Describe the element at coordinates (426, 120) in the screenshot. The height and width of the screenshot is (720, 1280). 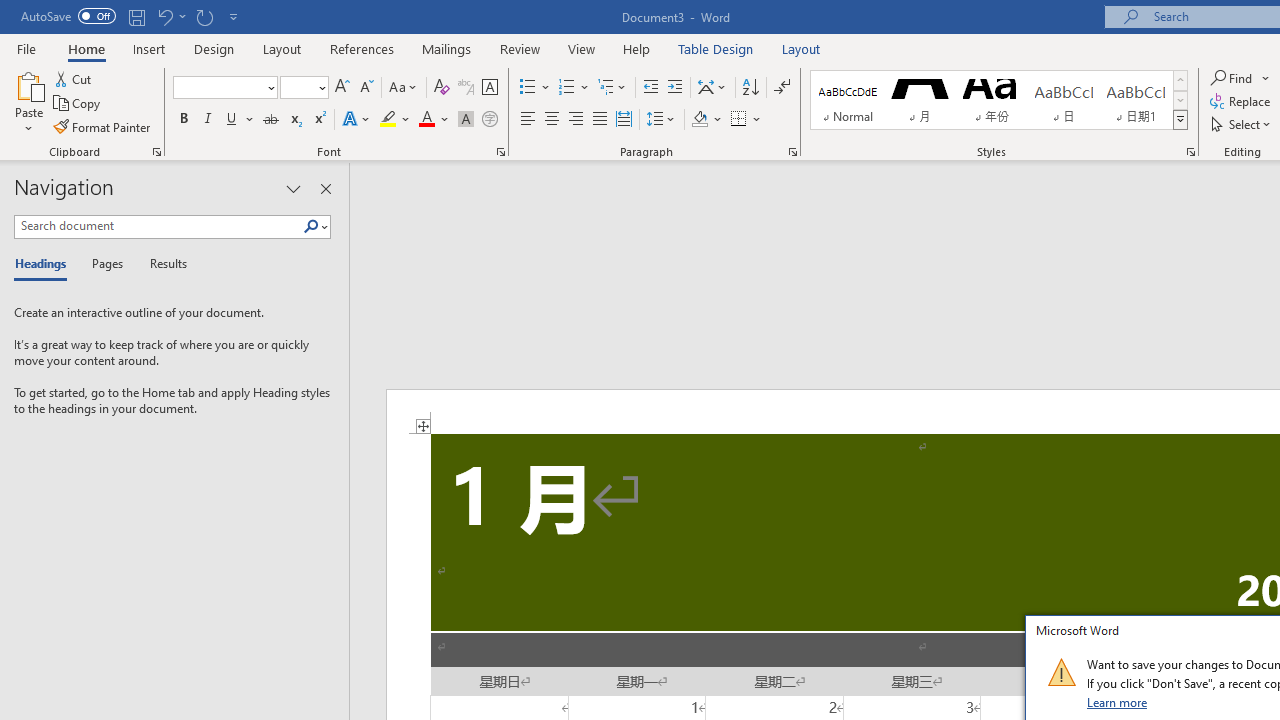
I see `Font Color RGB(255, 0, 0)` at that location.